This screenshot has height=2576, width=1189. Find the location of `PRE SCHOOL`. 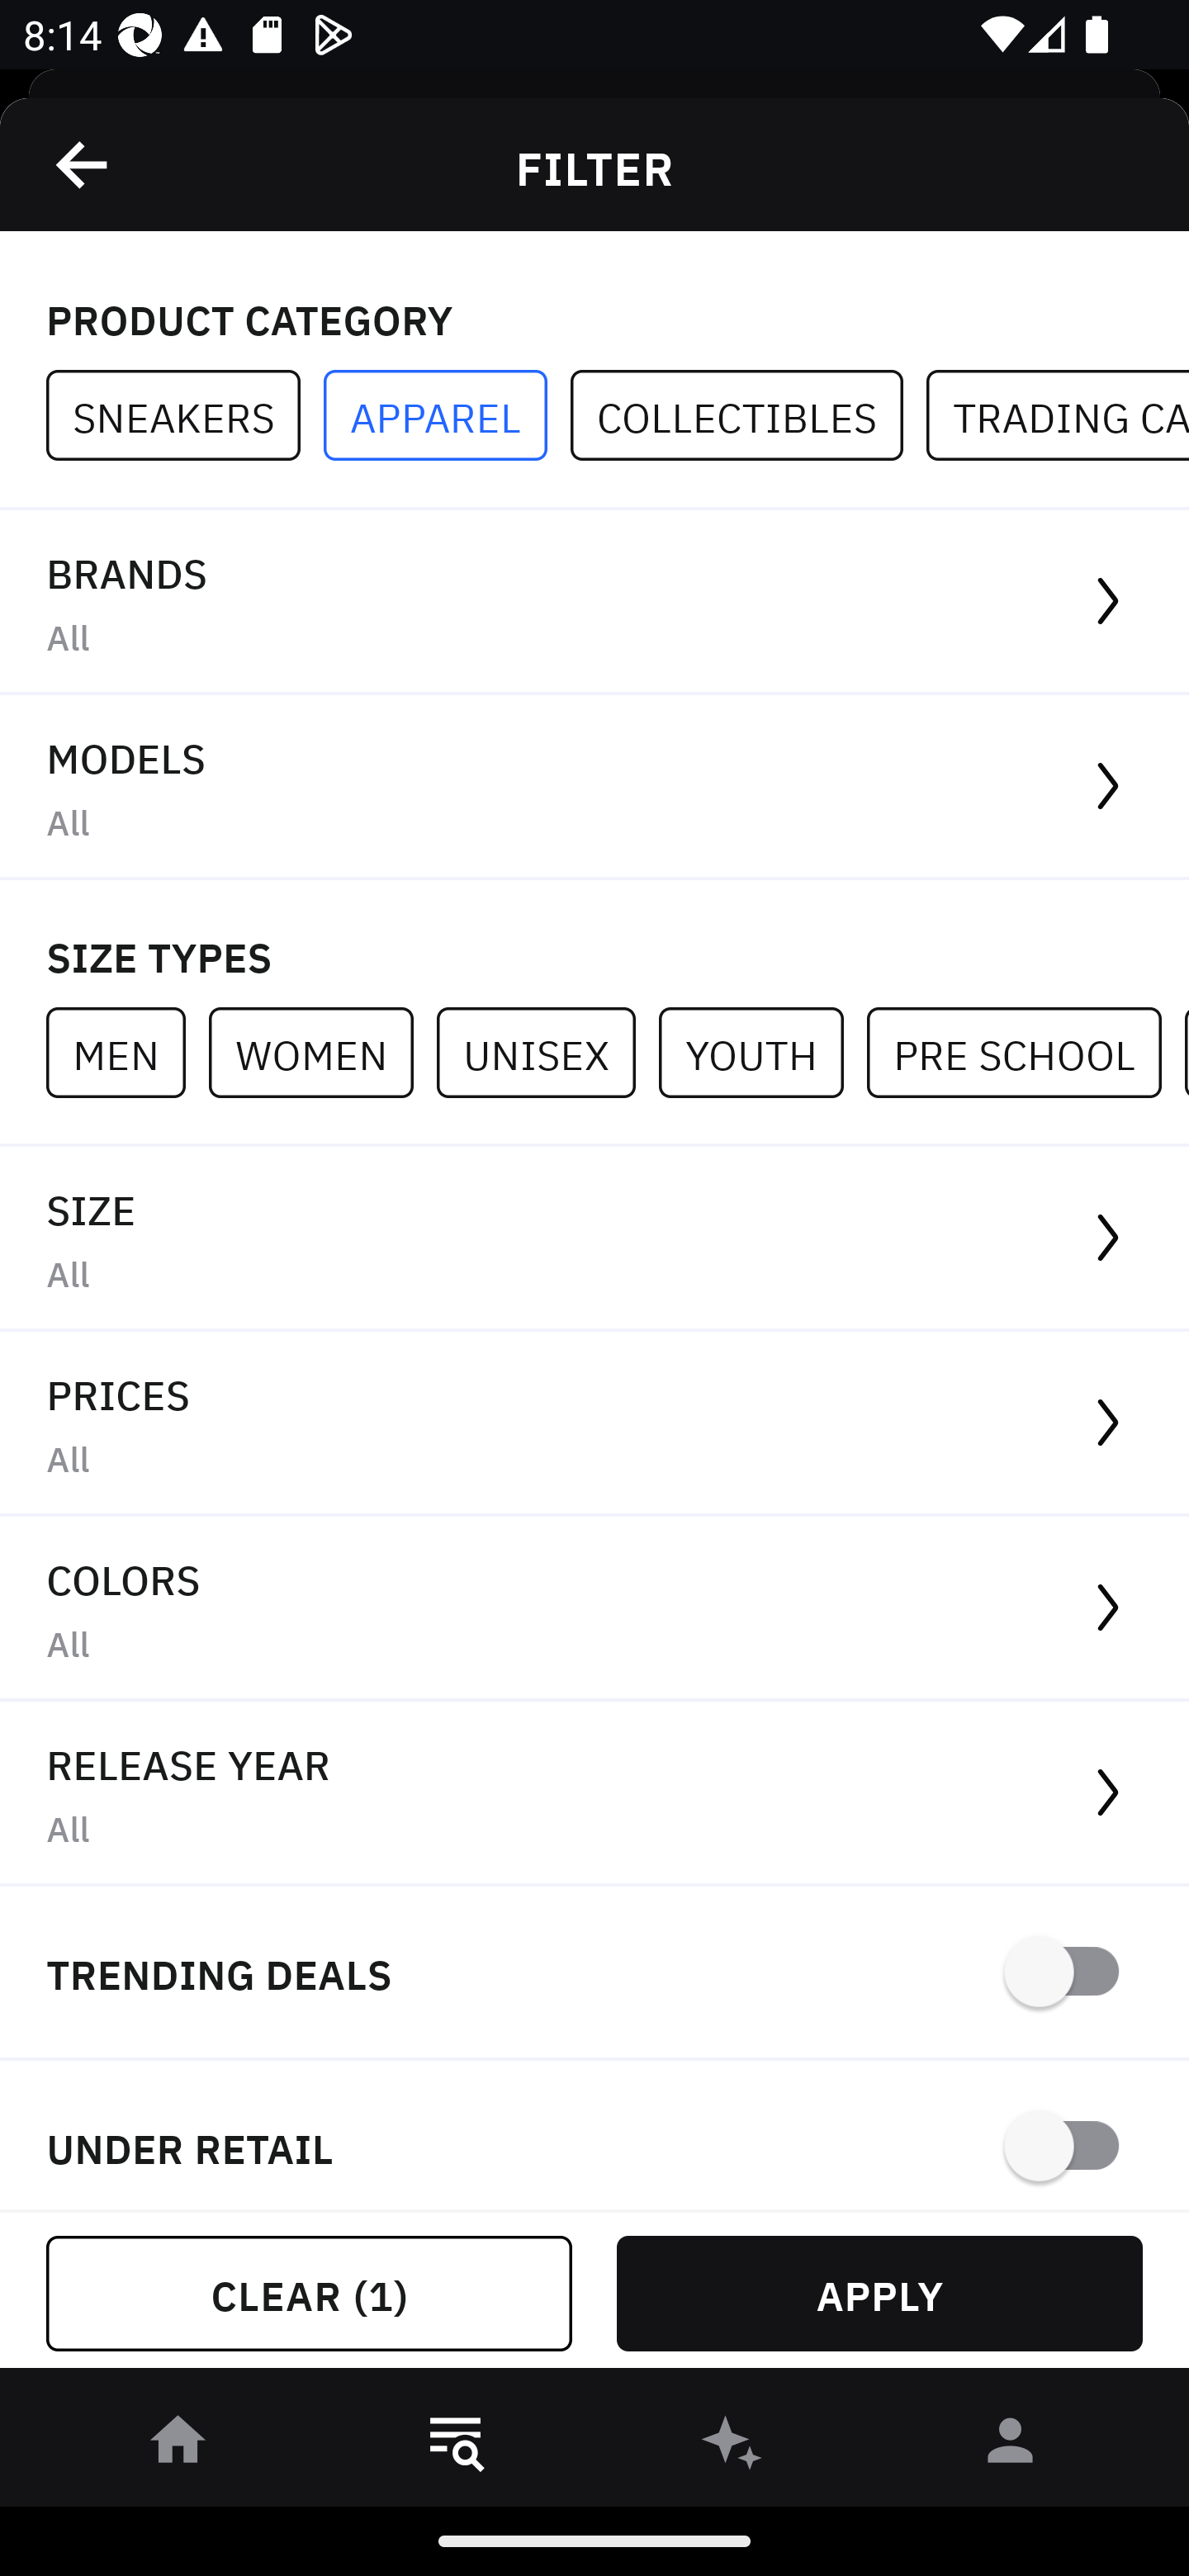

PRE SCHOOL is located at coordinates (1026, 1052).